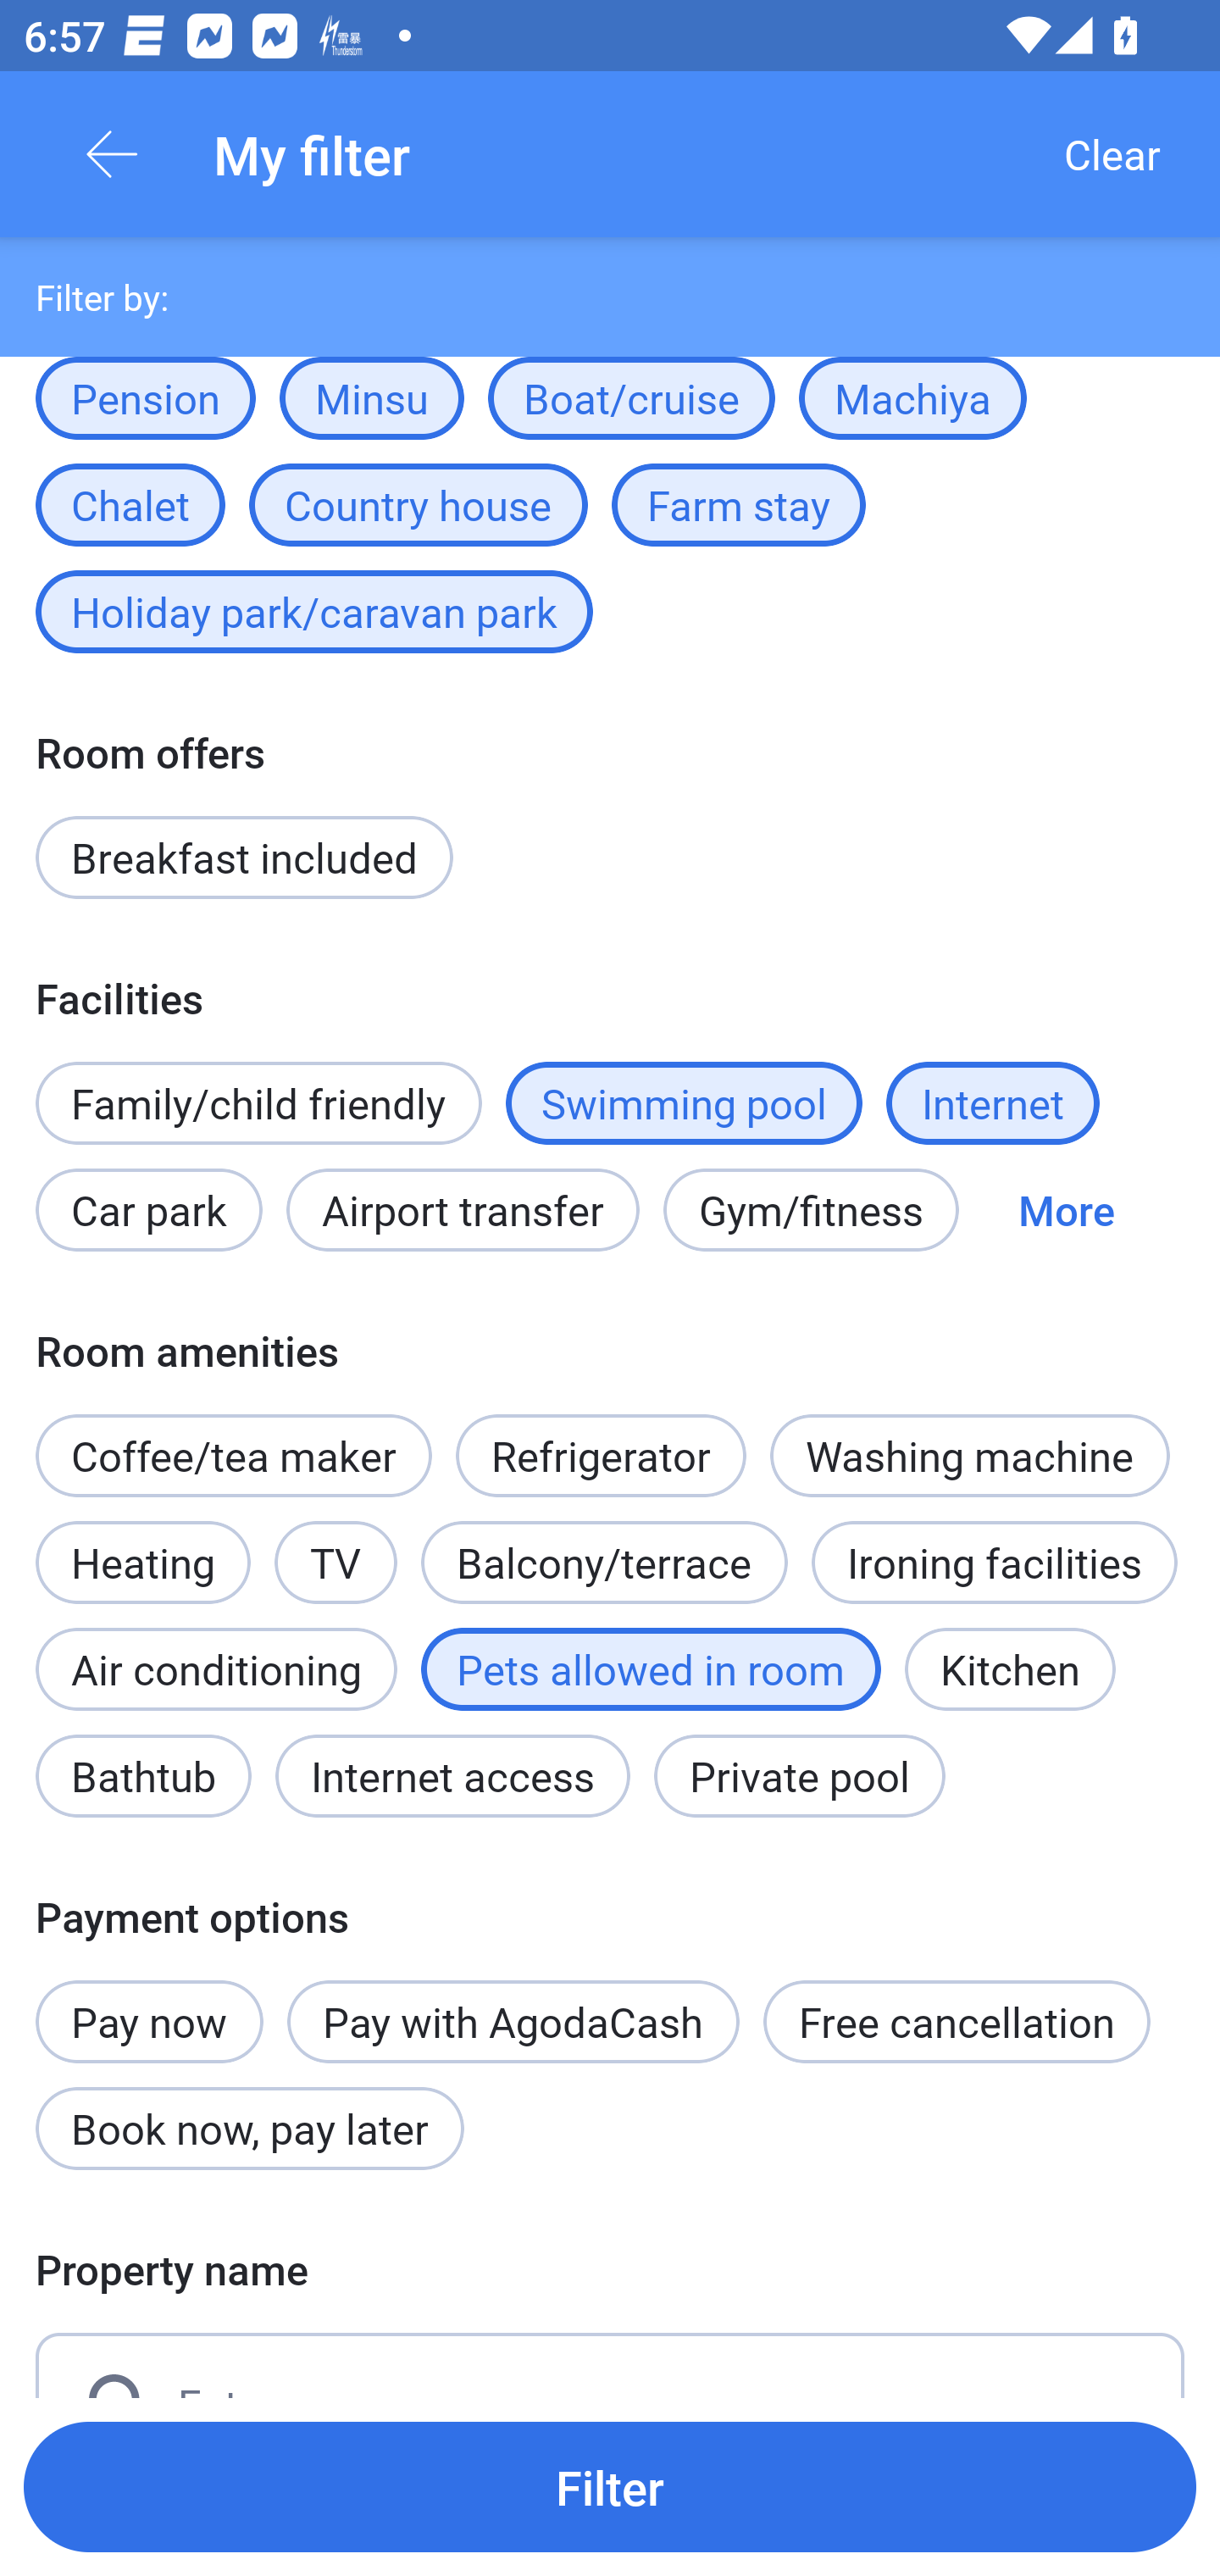  Describe the element at coordinates (244, 858) in the screenshot. I see `Breakfast included` at that location.